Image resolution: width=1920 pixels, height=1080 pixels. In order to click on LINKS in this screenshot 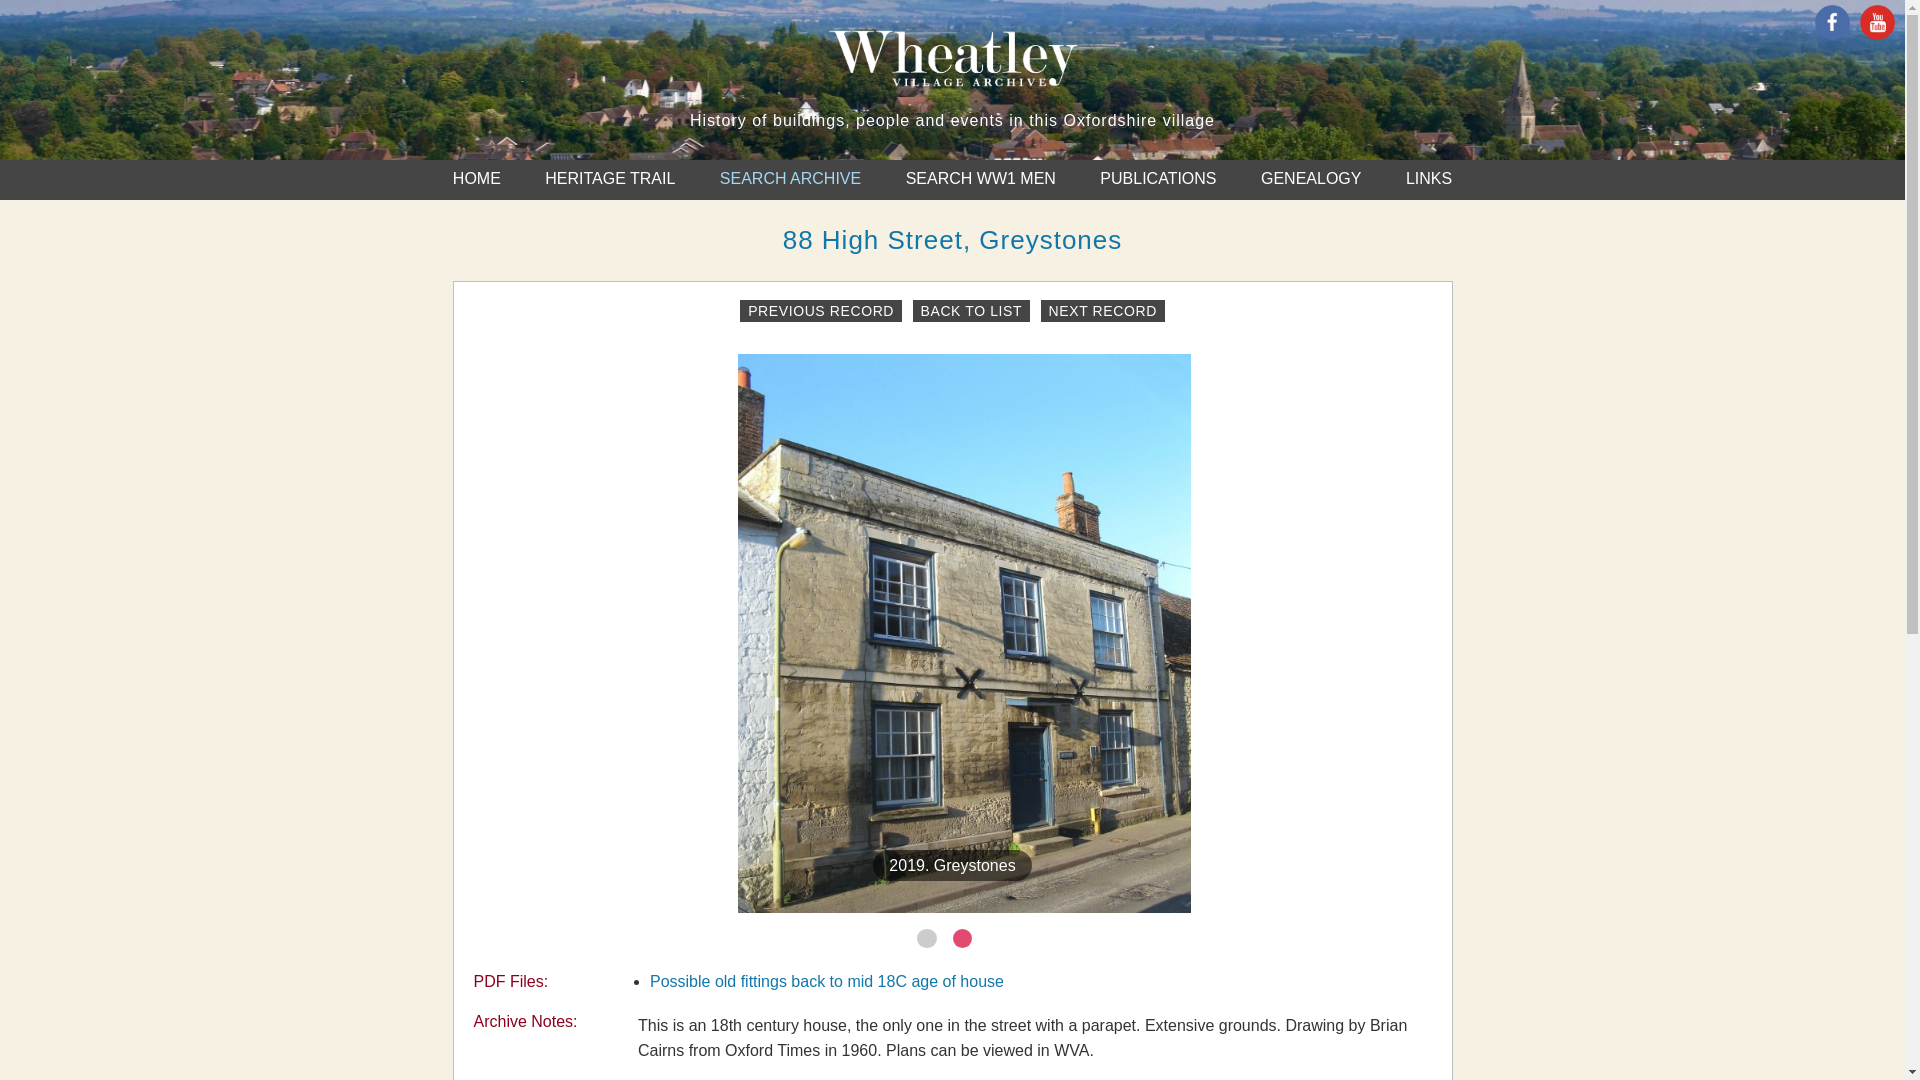, I will do `click(1428, 178)`.